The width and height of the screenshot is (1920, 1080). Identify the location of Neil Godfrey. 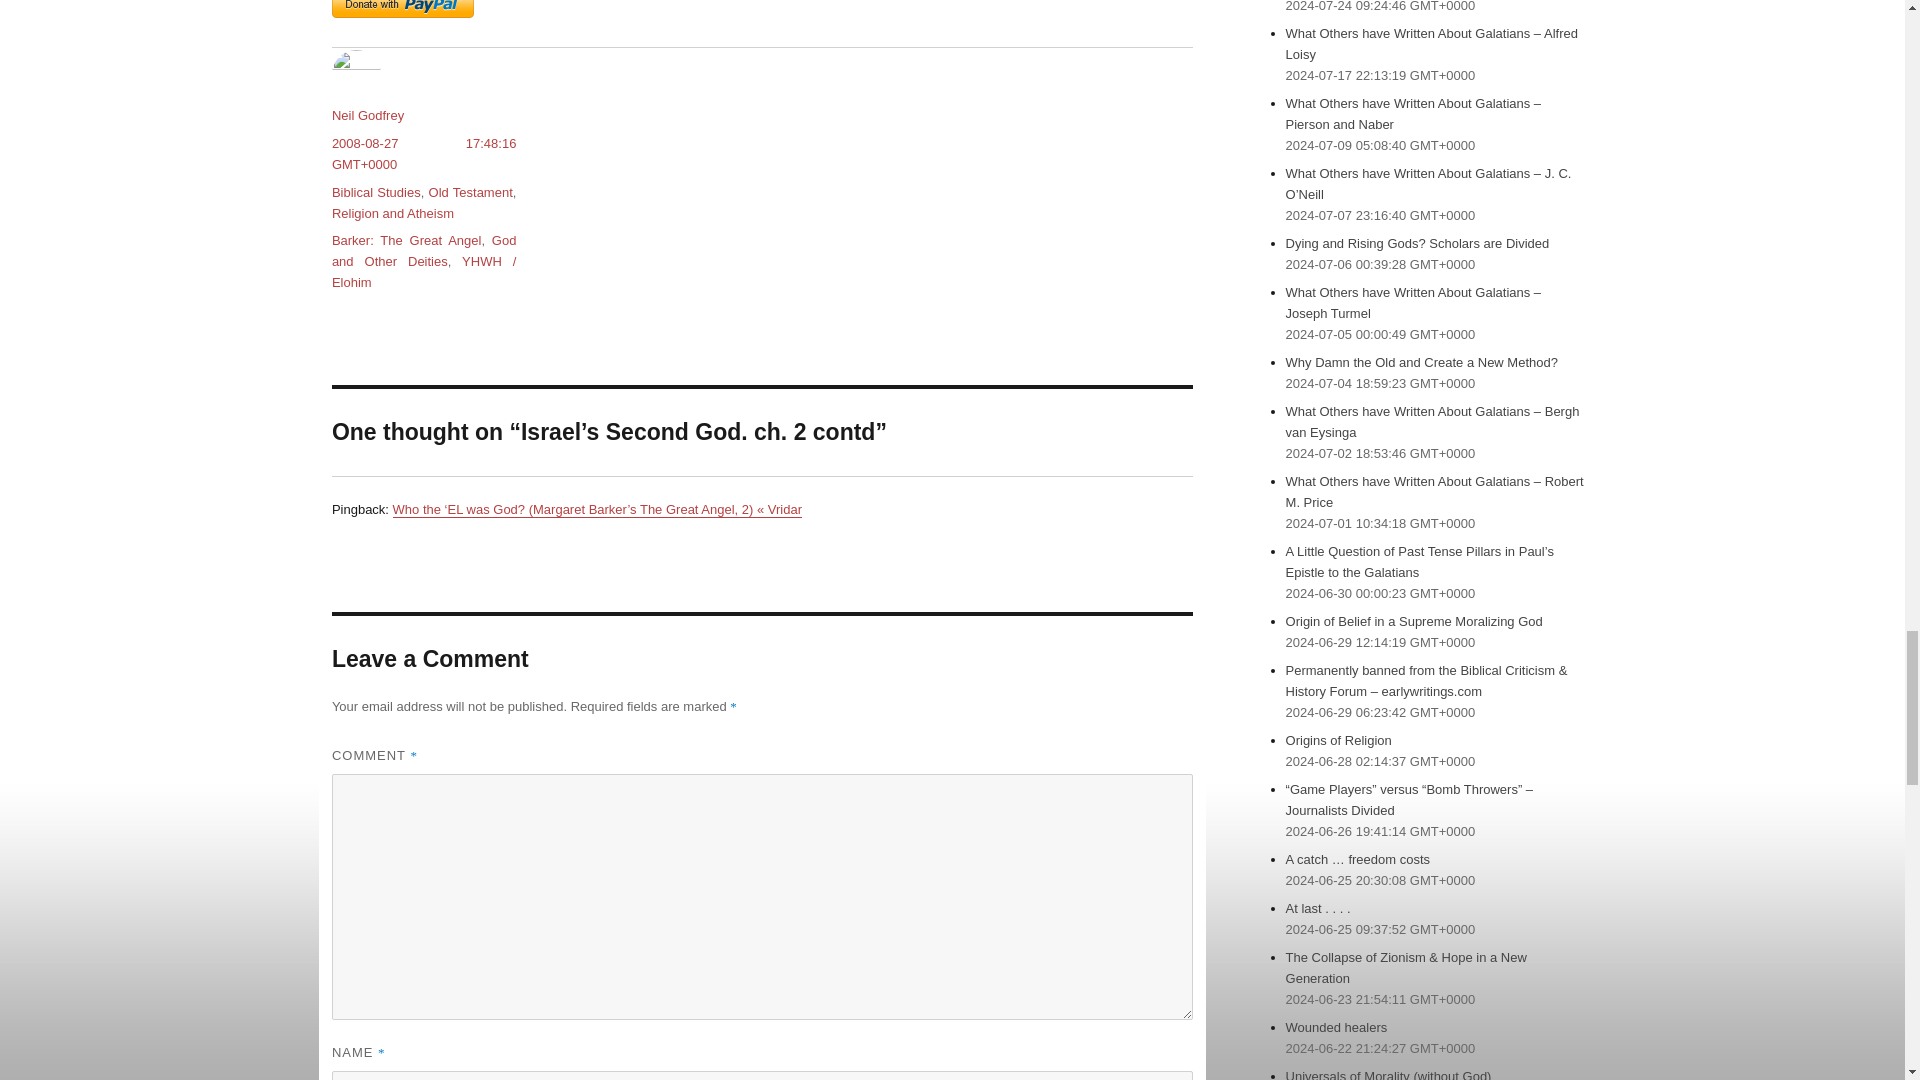
(368, 116).